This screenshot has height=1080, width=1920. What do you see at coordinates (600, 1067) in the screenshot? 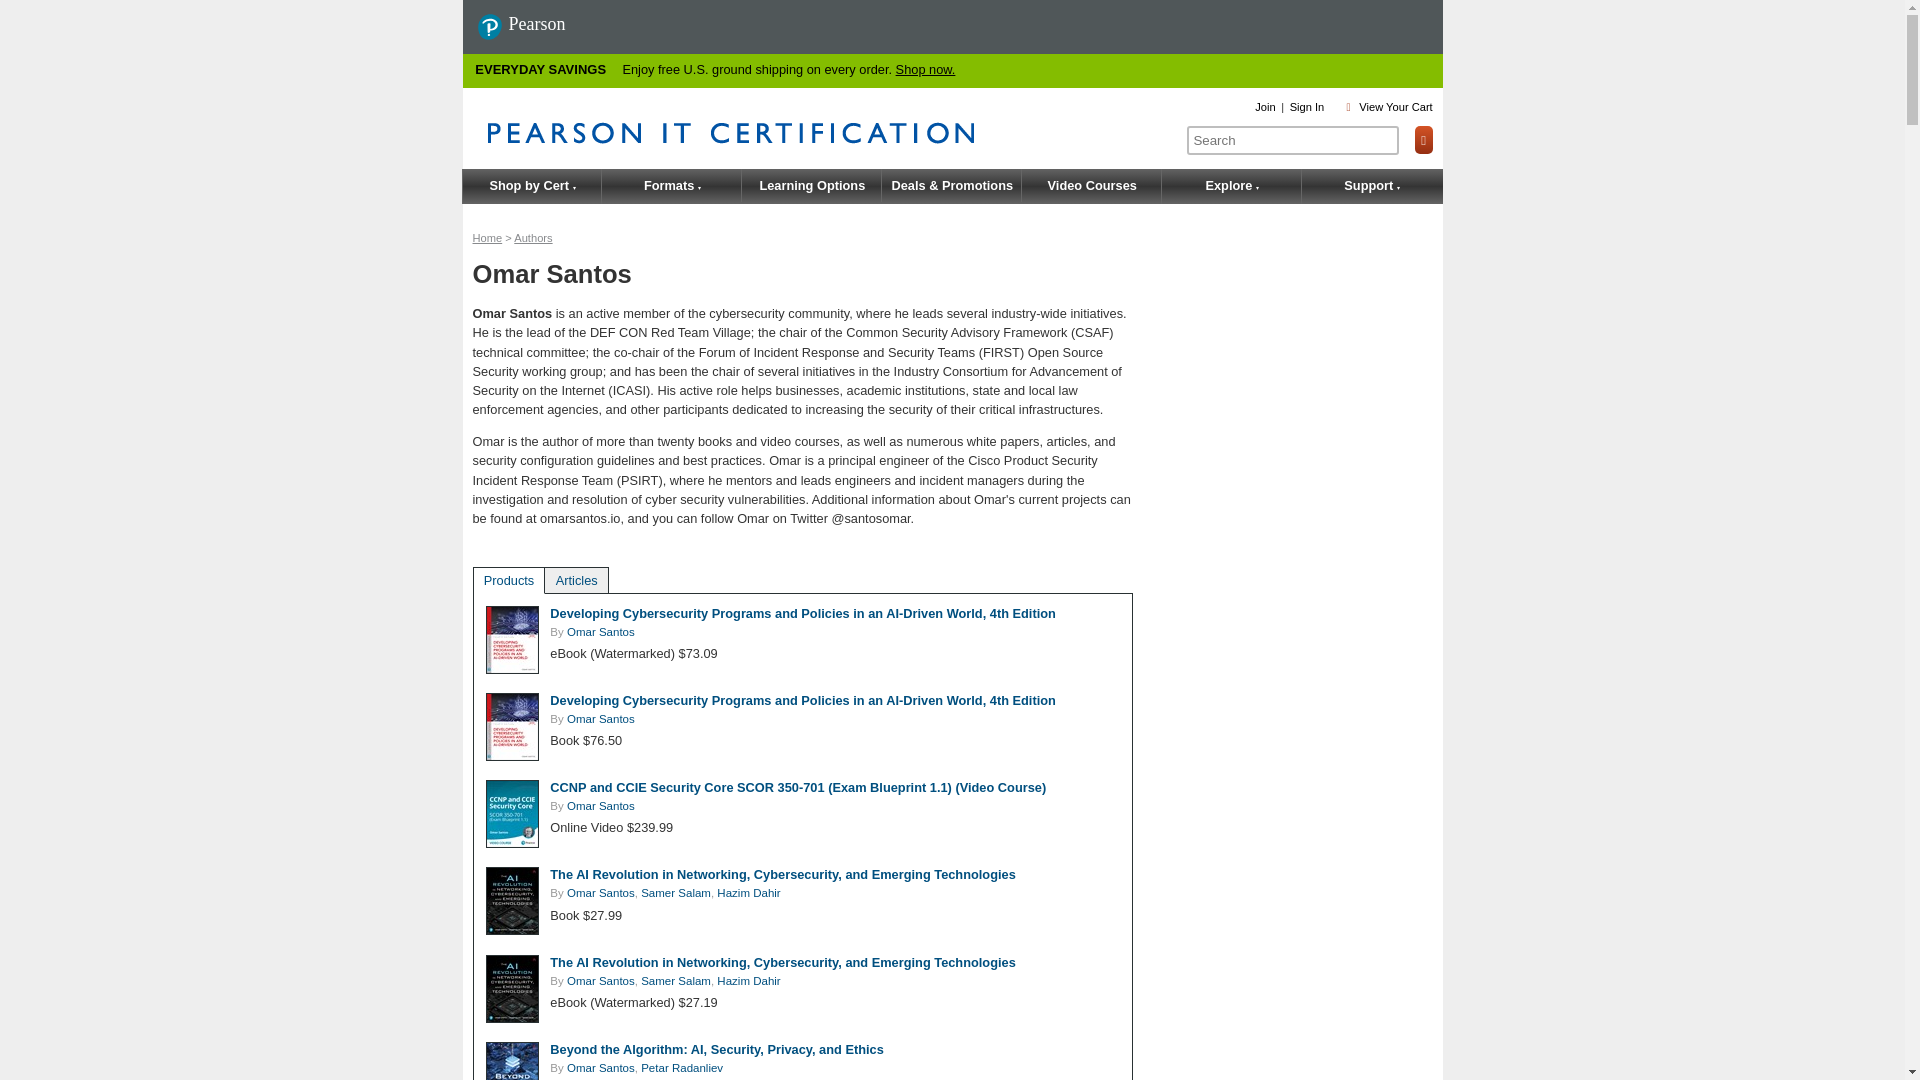
I see `Omar Santos` at bounding box center [600, 1067].